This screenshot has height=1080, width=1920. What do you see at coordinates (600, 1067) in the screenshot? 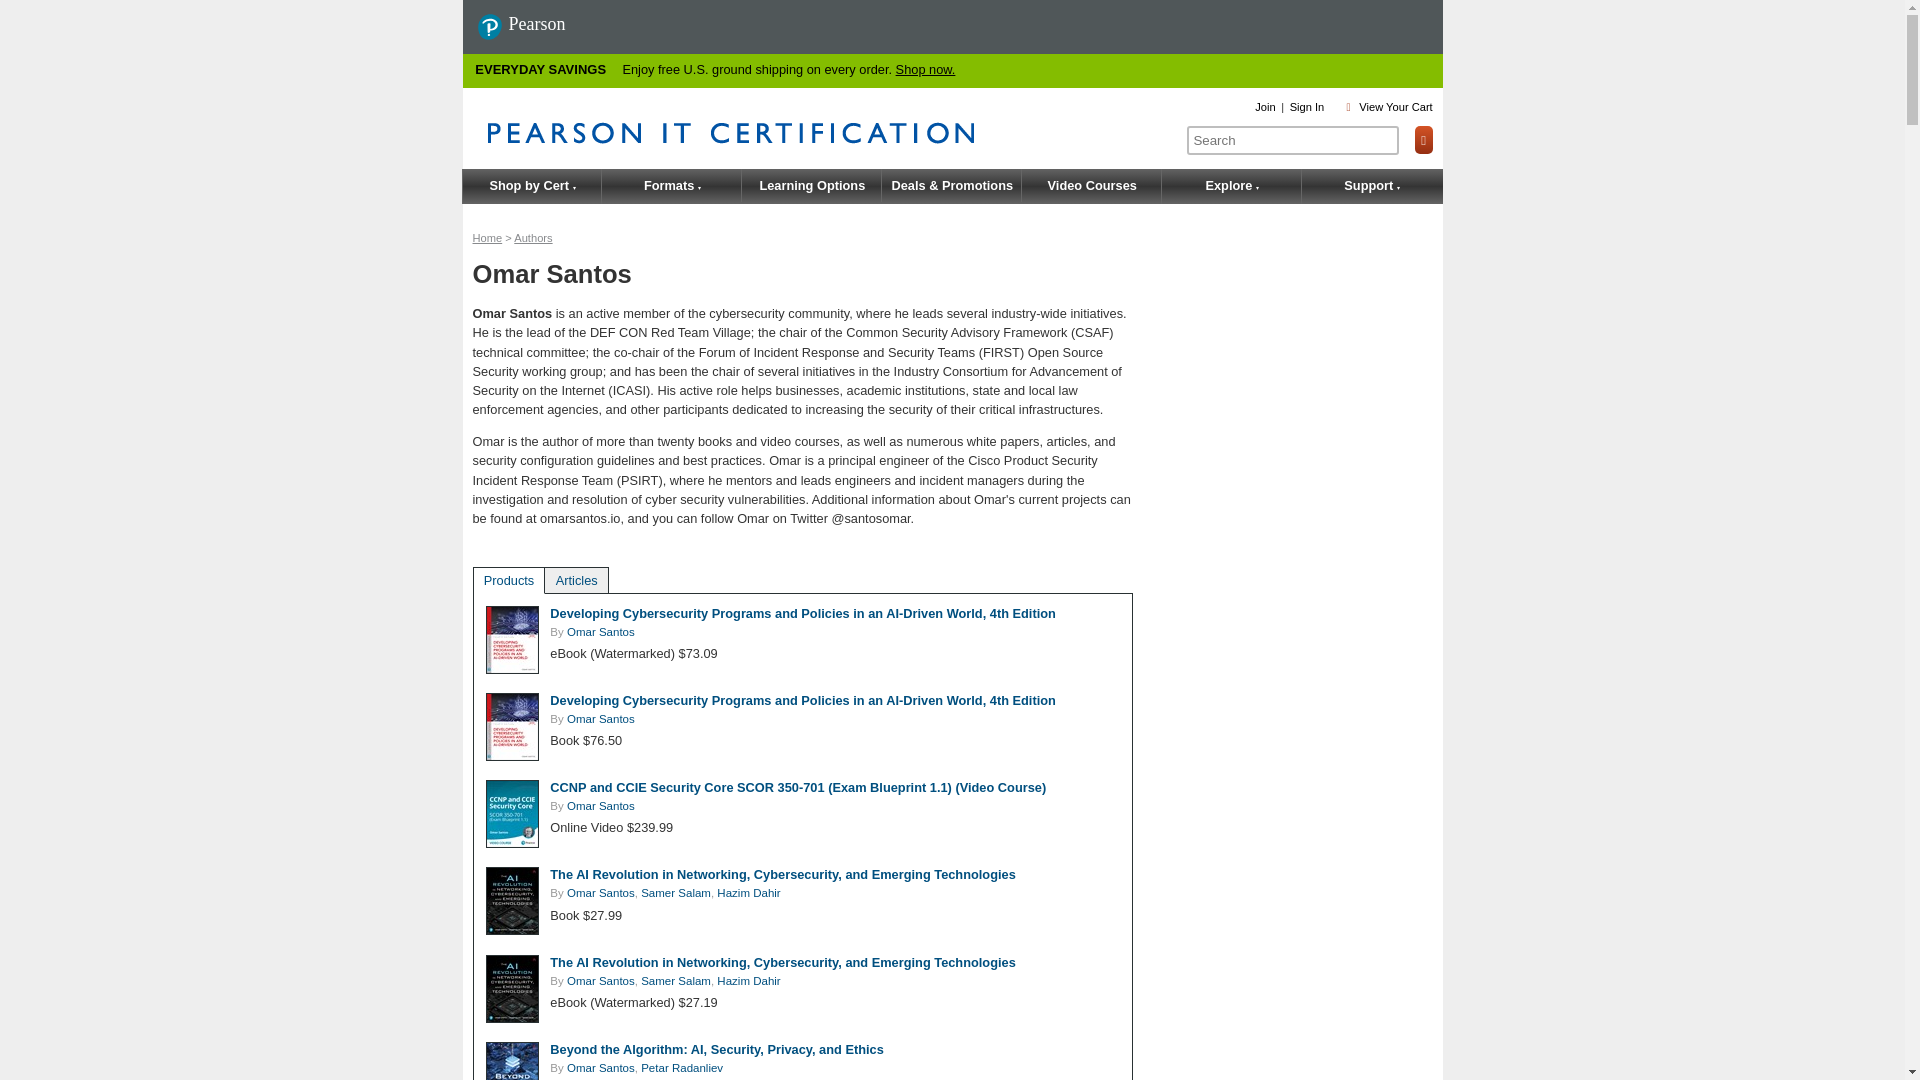
I see `Omar Santos` at bounding box center [600, 1067].